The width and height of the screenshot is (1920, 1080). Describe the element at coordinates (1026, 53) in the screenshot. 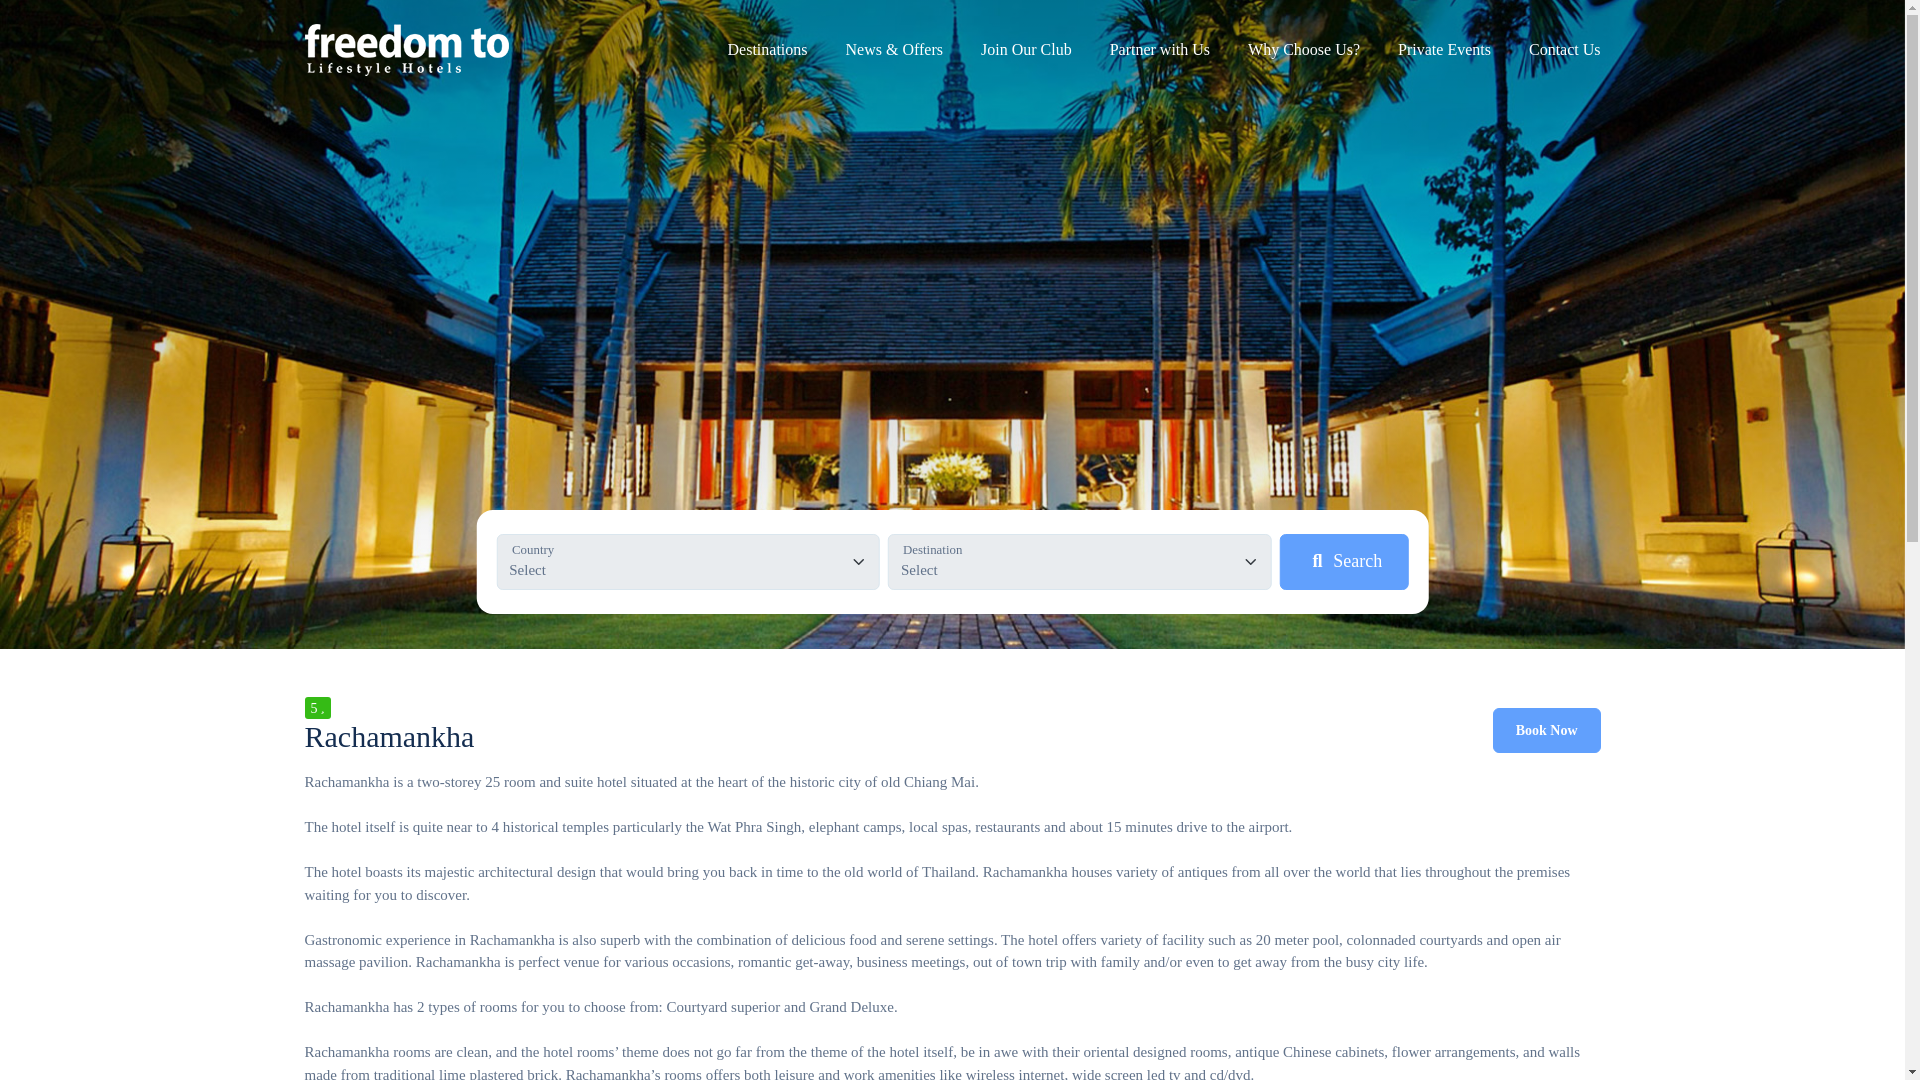

I see `Join Our Club` at that location.